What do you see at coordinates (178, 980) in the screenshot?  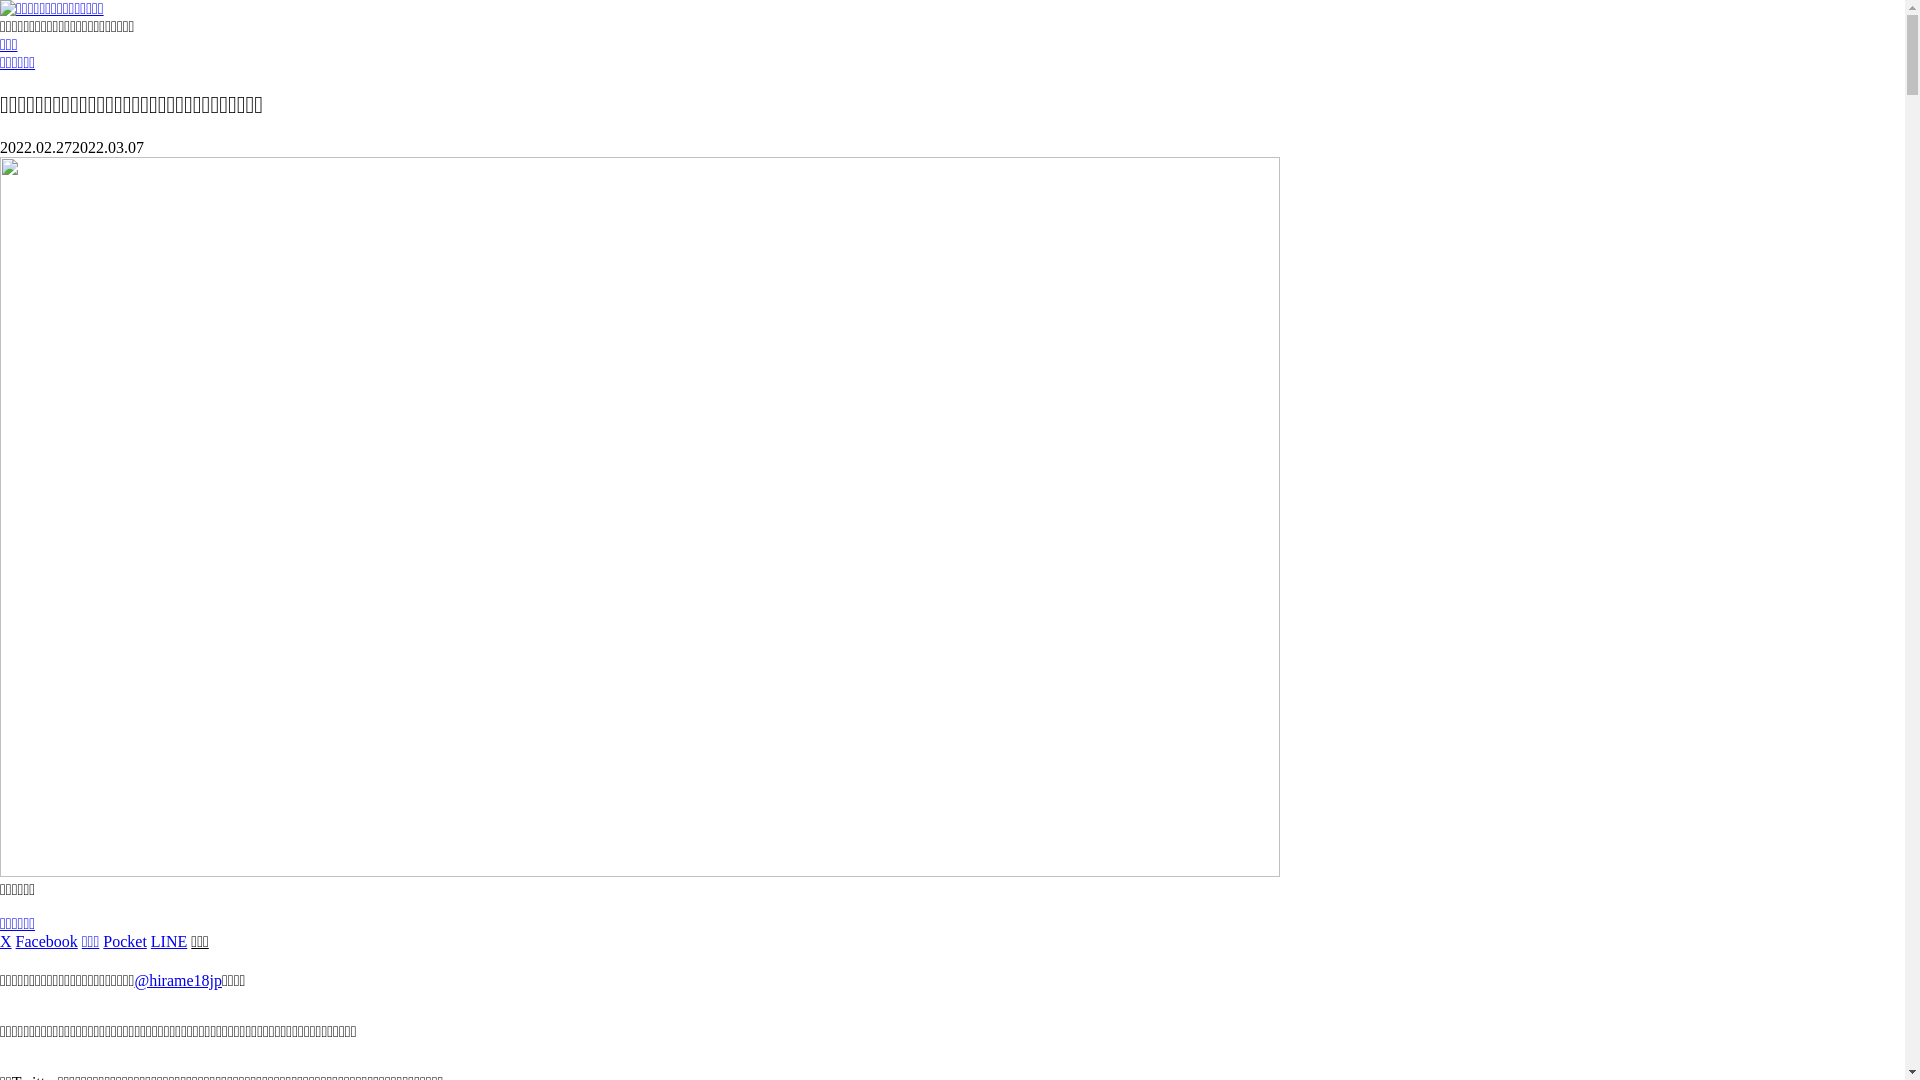 I see `@hirame18jp` at bounding box center [178, 980].